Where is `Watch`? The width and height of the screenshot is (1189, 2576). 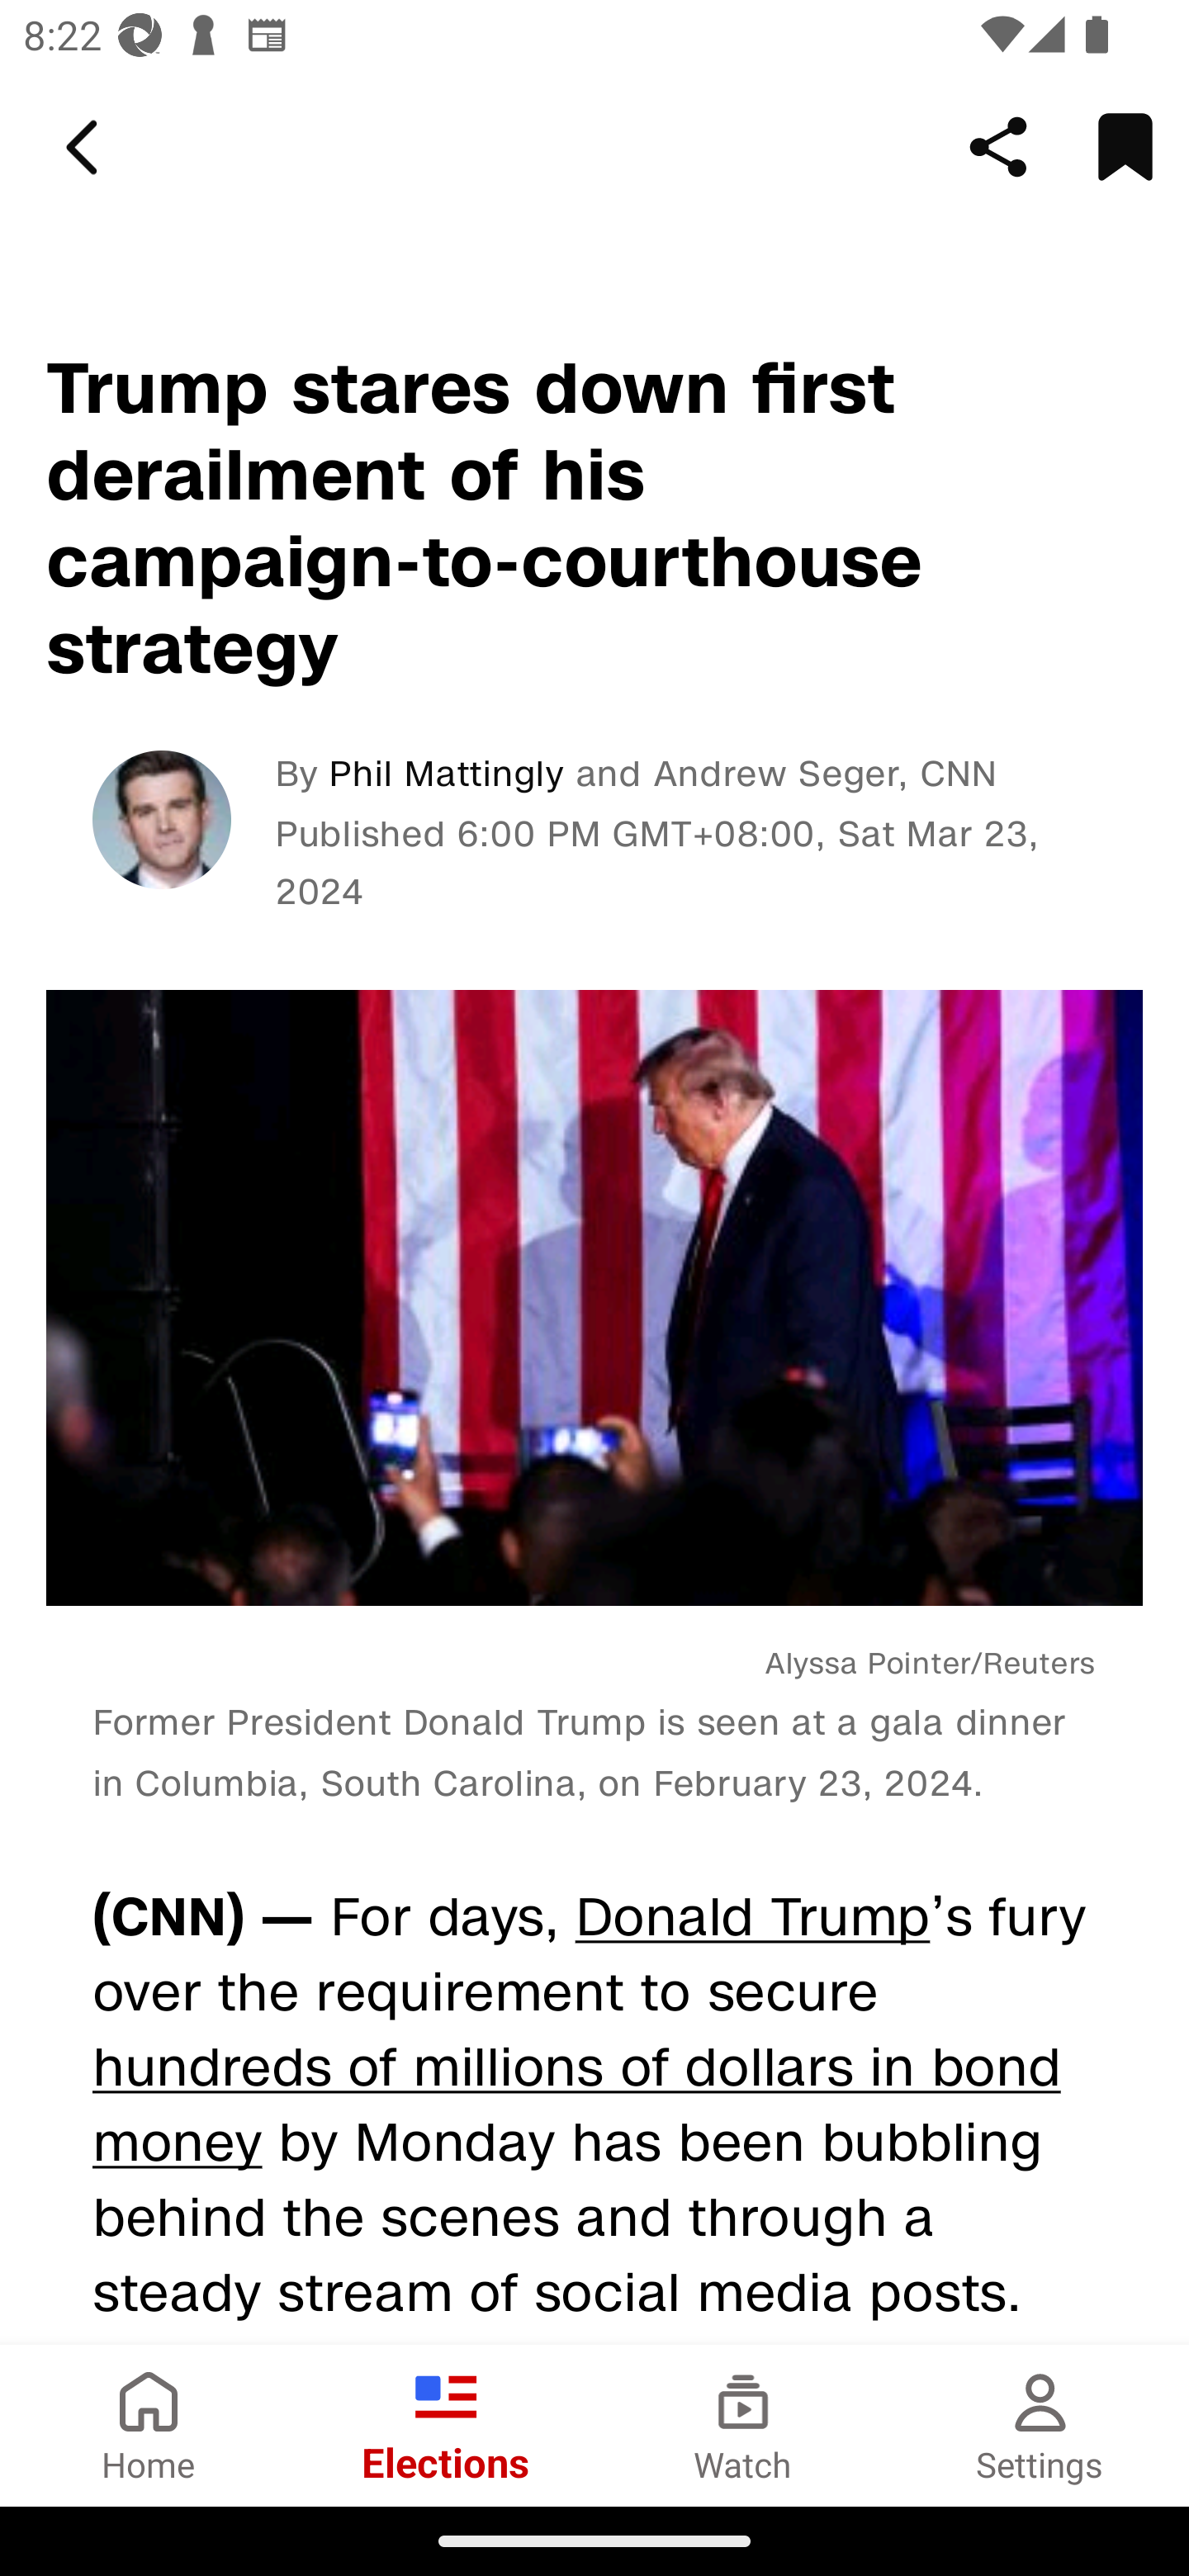 Watch is located at coordinates (743, 2425).